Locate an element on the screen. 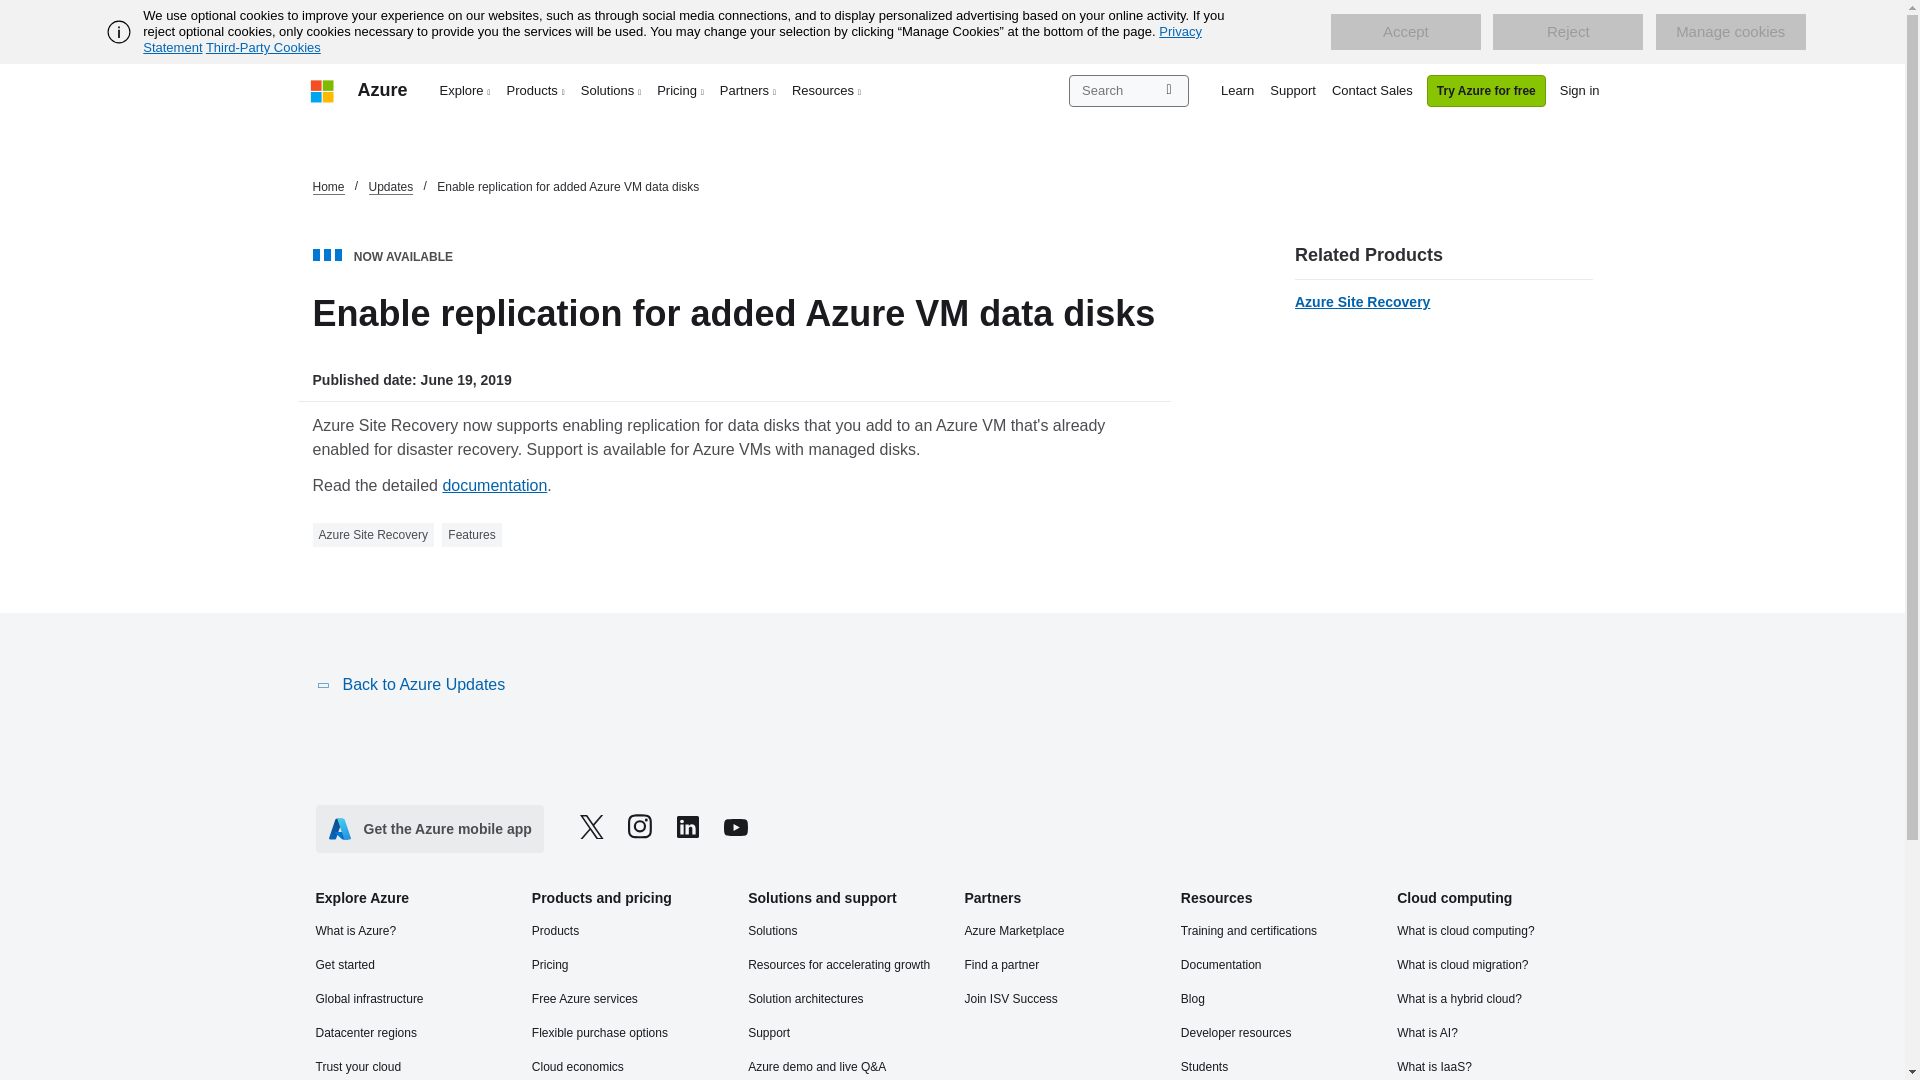 The width and height of the screenshot is (1920, 1080). Privacy Statement is located at coordinates (672, 39).